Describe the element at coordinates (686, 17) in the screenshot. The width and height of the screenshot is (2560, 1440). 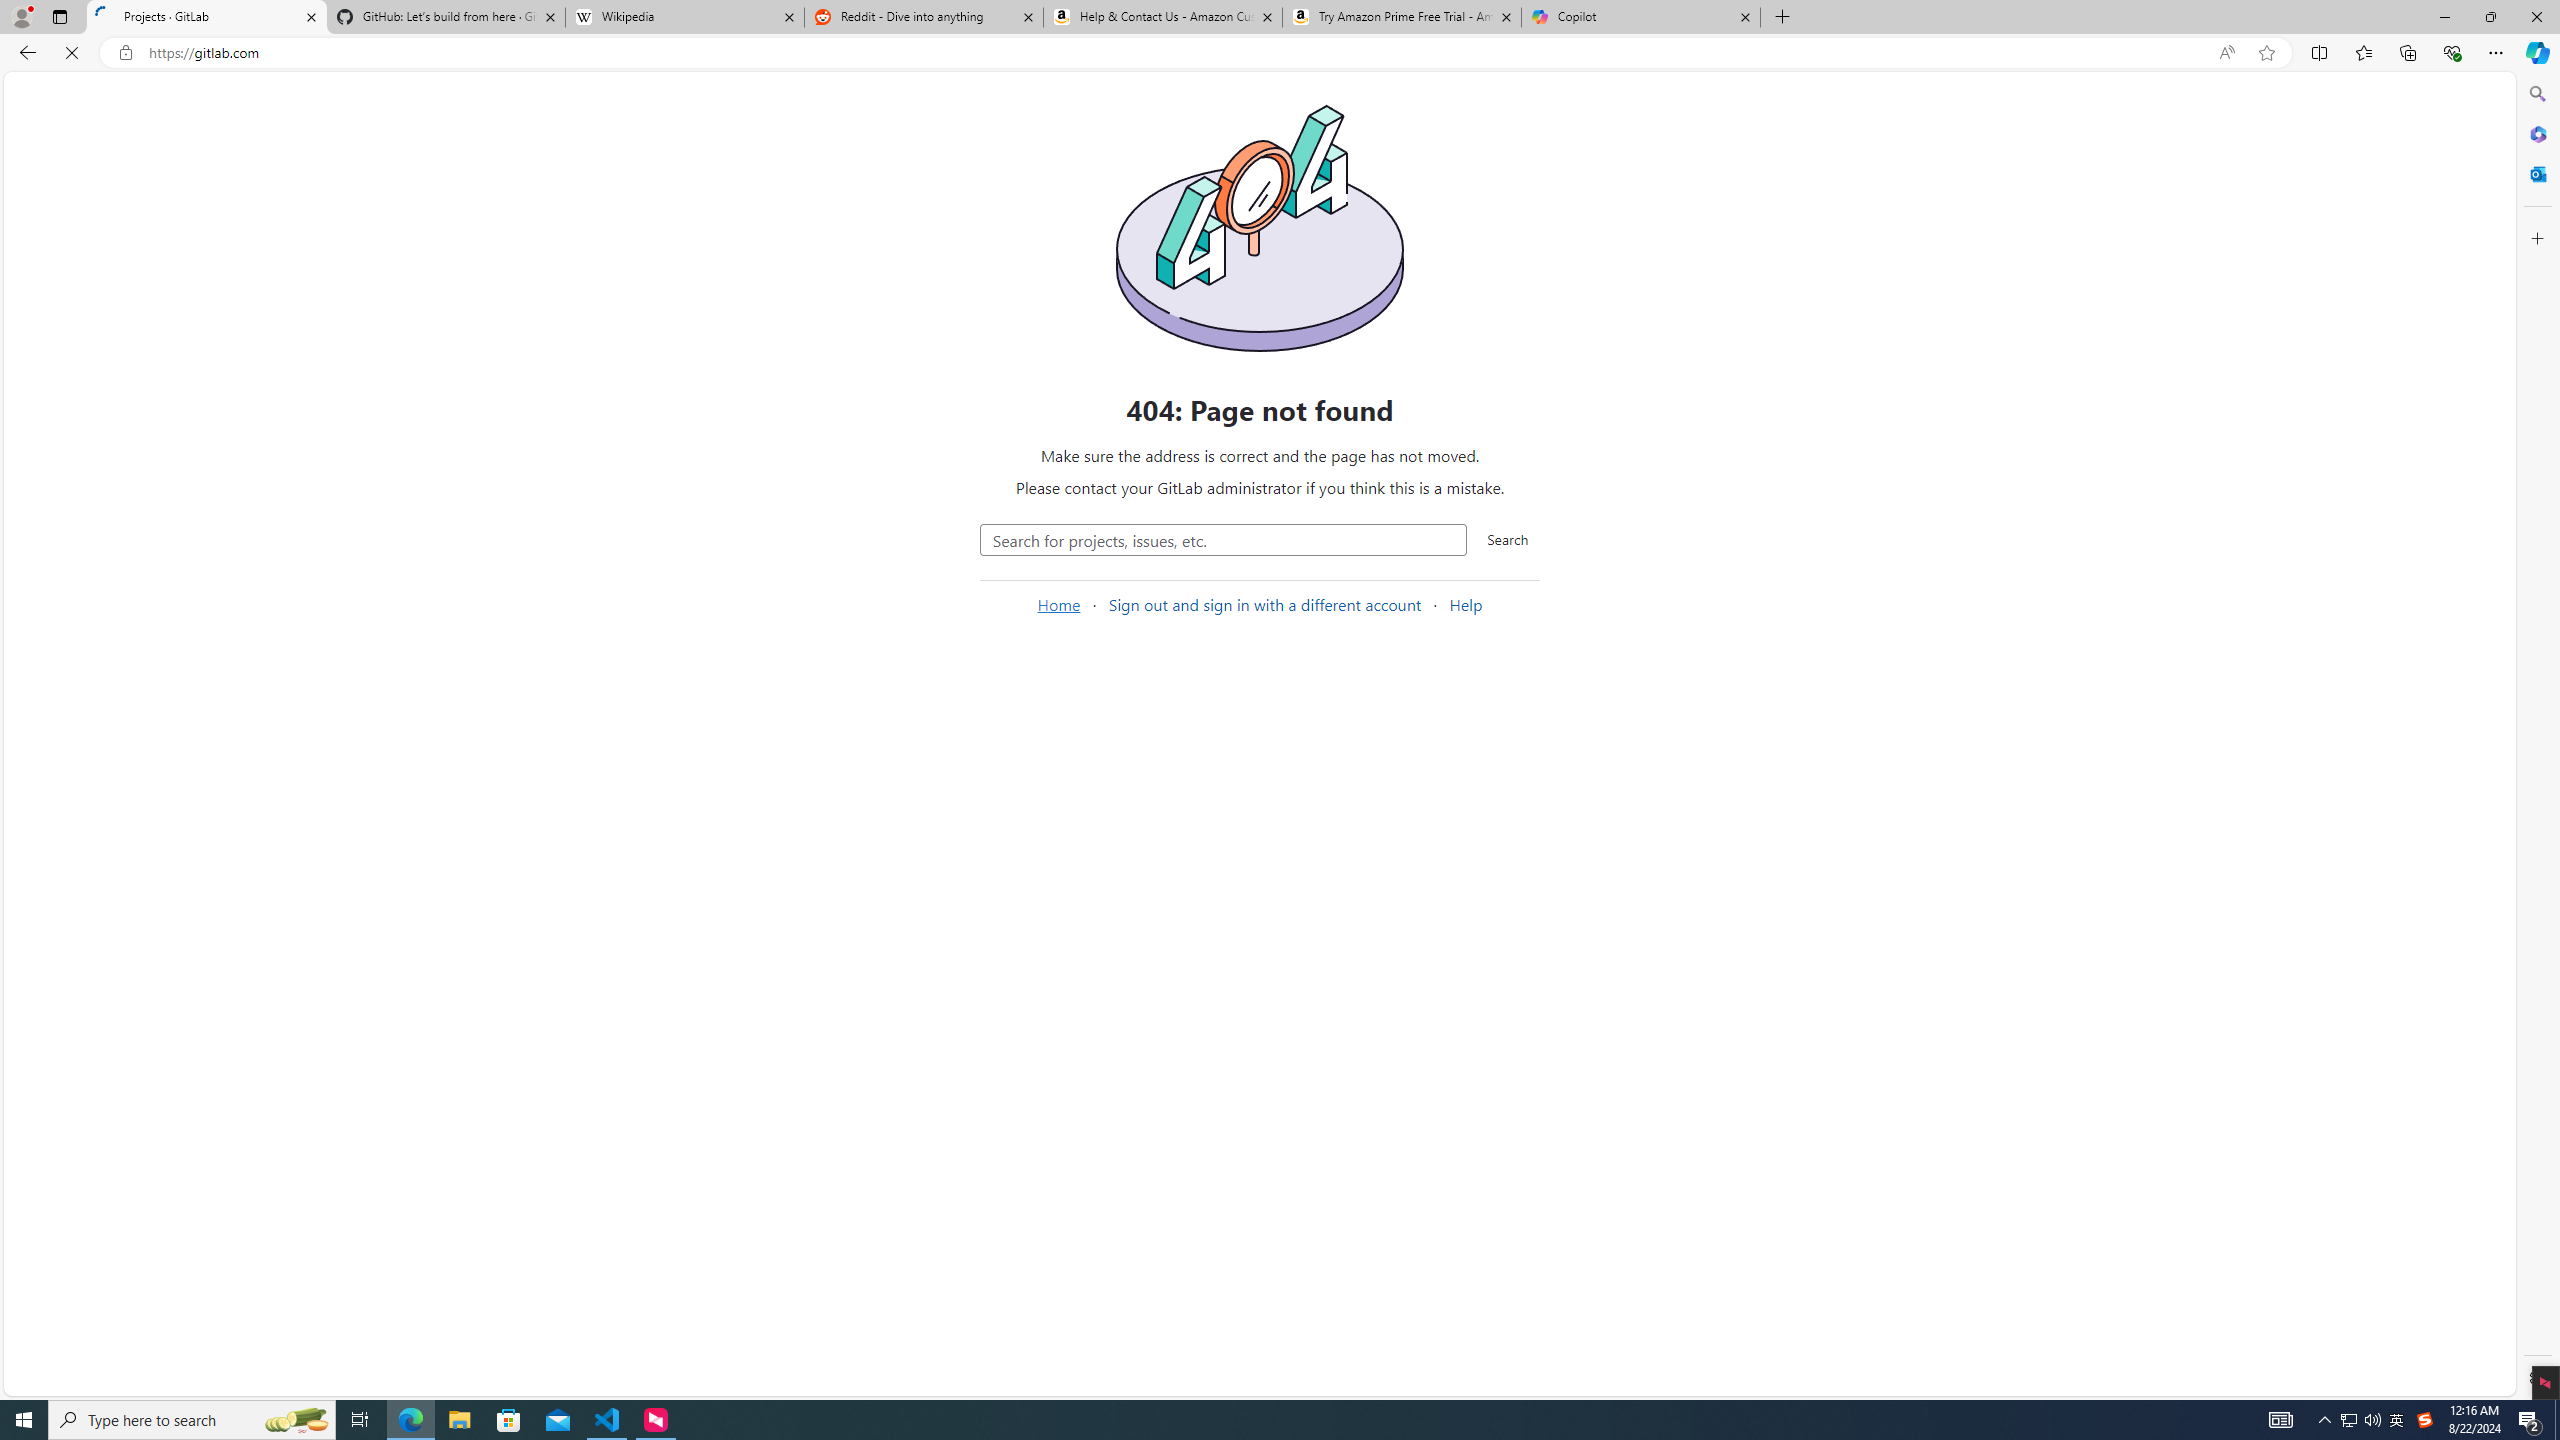
I see `Wikipedia` at that location.